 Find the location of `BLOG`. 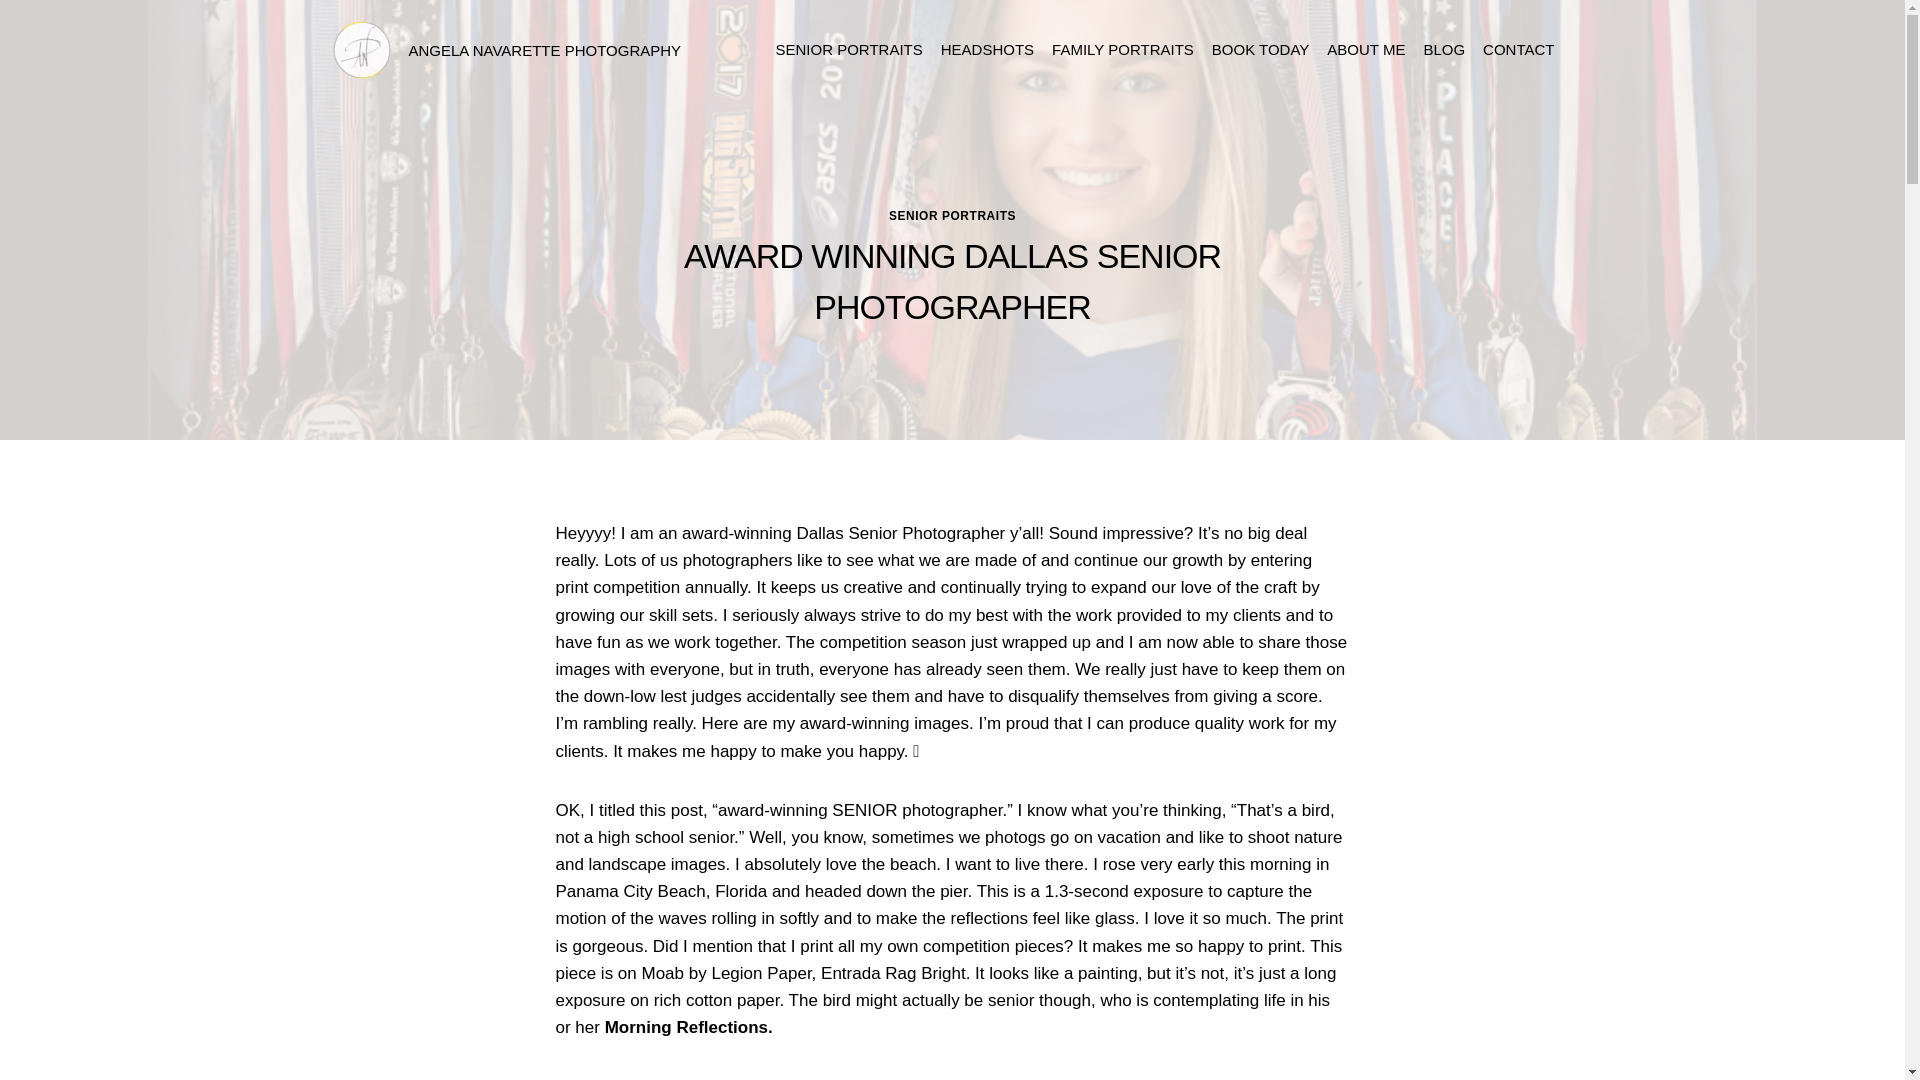

BLOG is located at coordinates (1444, 50).